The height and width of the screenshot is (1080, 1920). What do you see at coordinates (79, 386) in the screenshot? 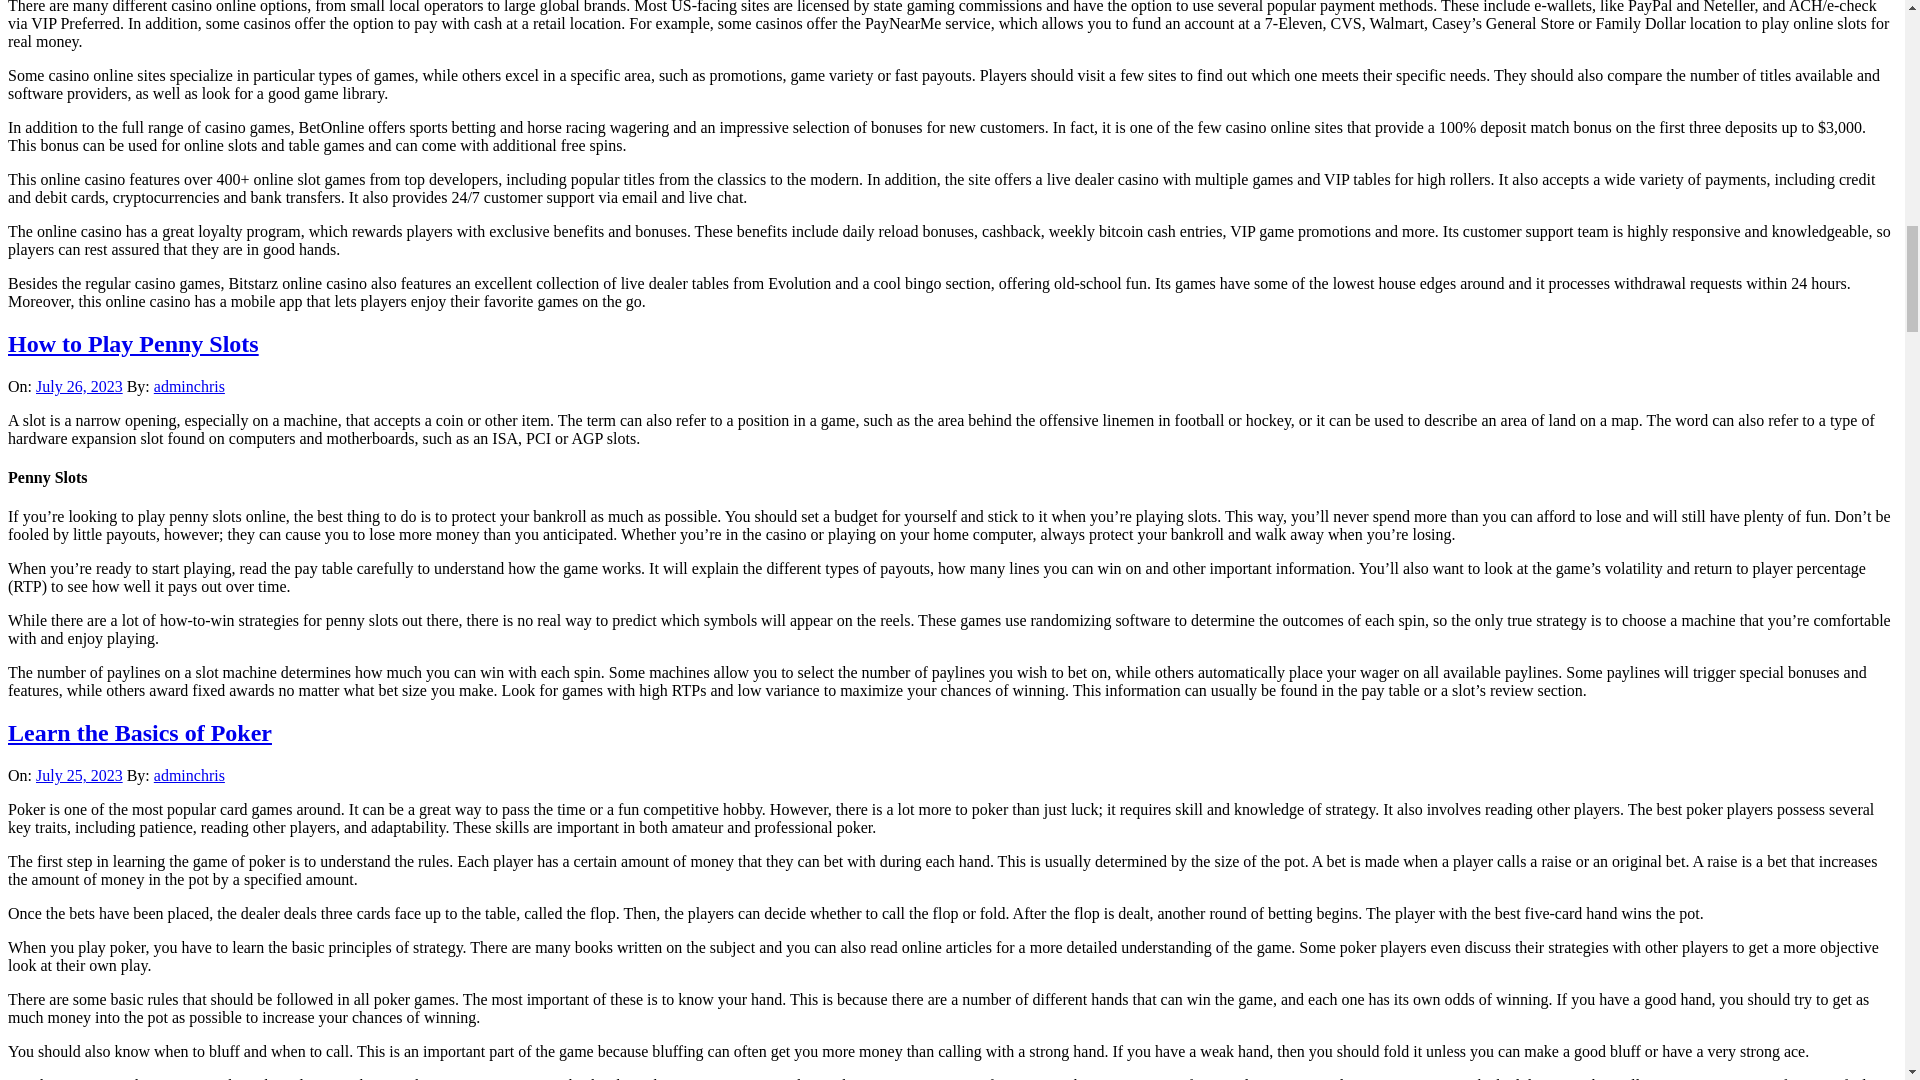
I see `July 26, 2023` at bounding box center [79, 386].